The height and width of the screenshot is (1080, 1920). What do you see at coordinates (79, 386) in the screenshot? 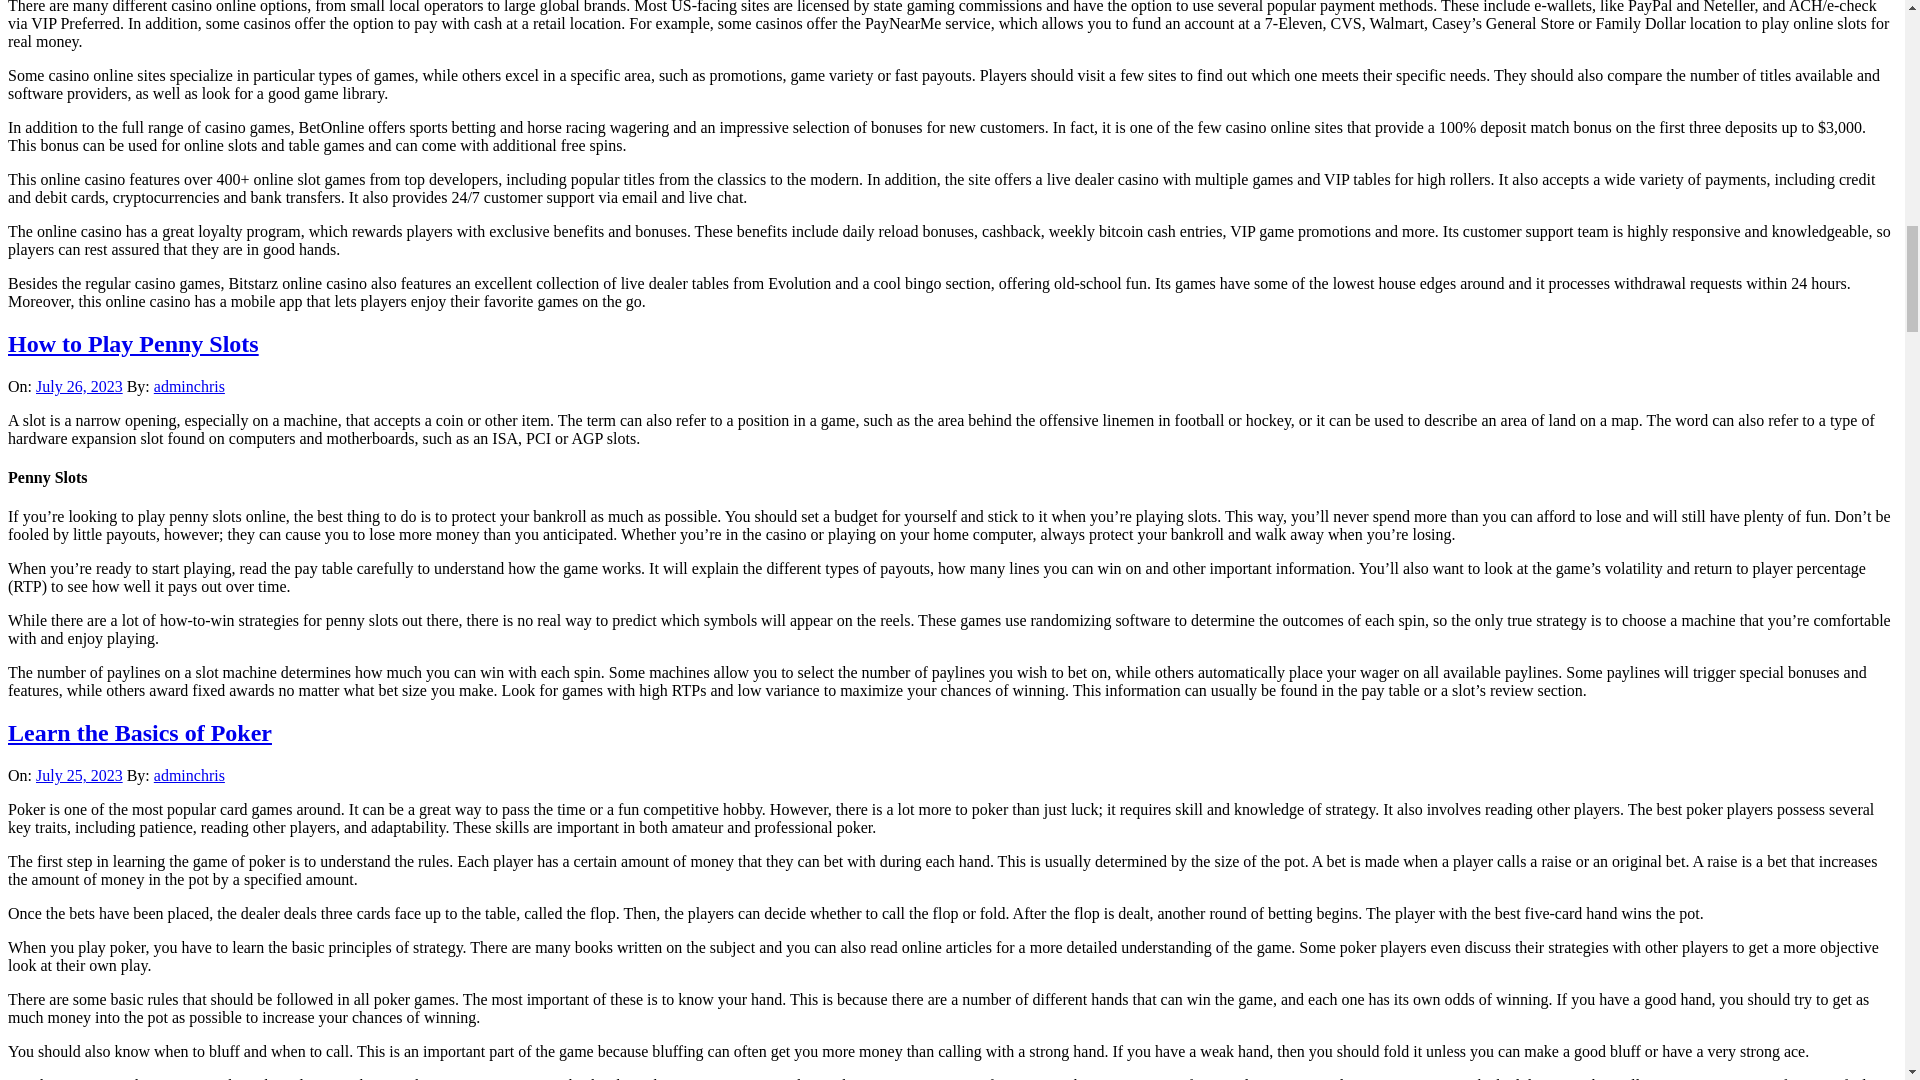
I see `July 26, 2023` at bounding box center [79, 386].